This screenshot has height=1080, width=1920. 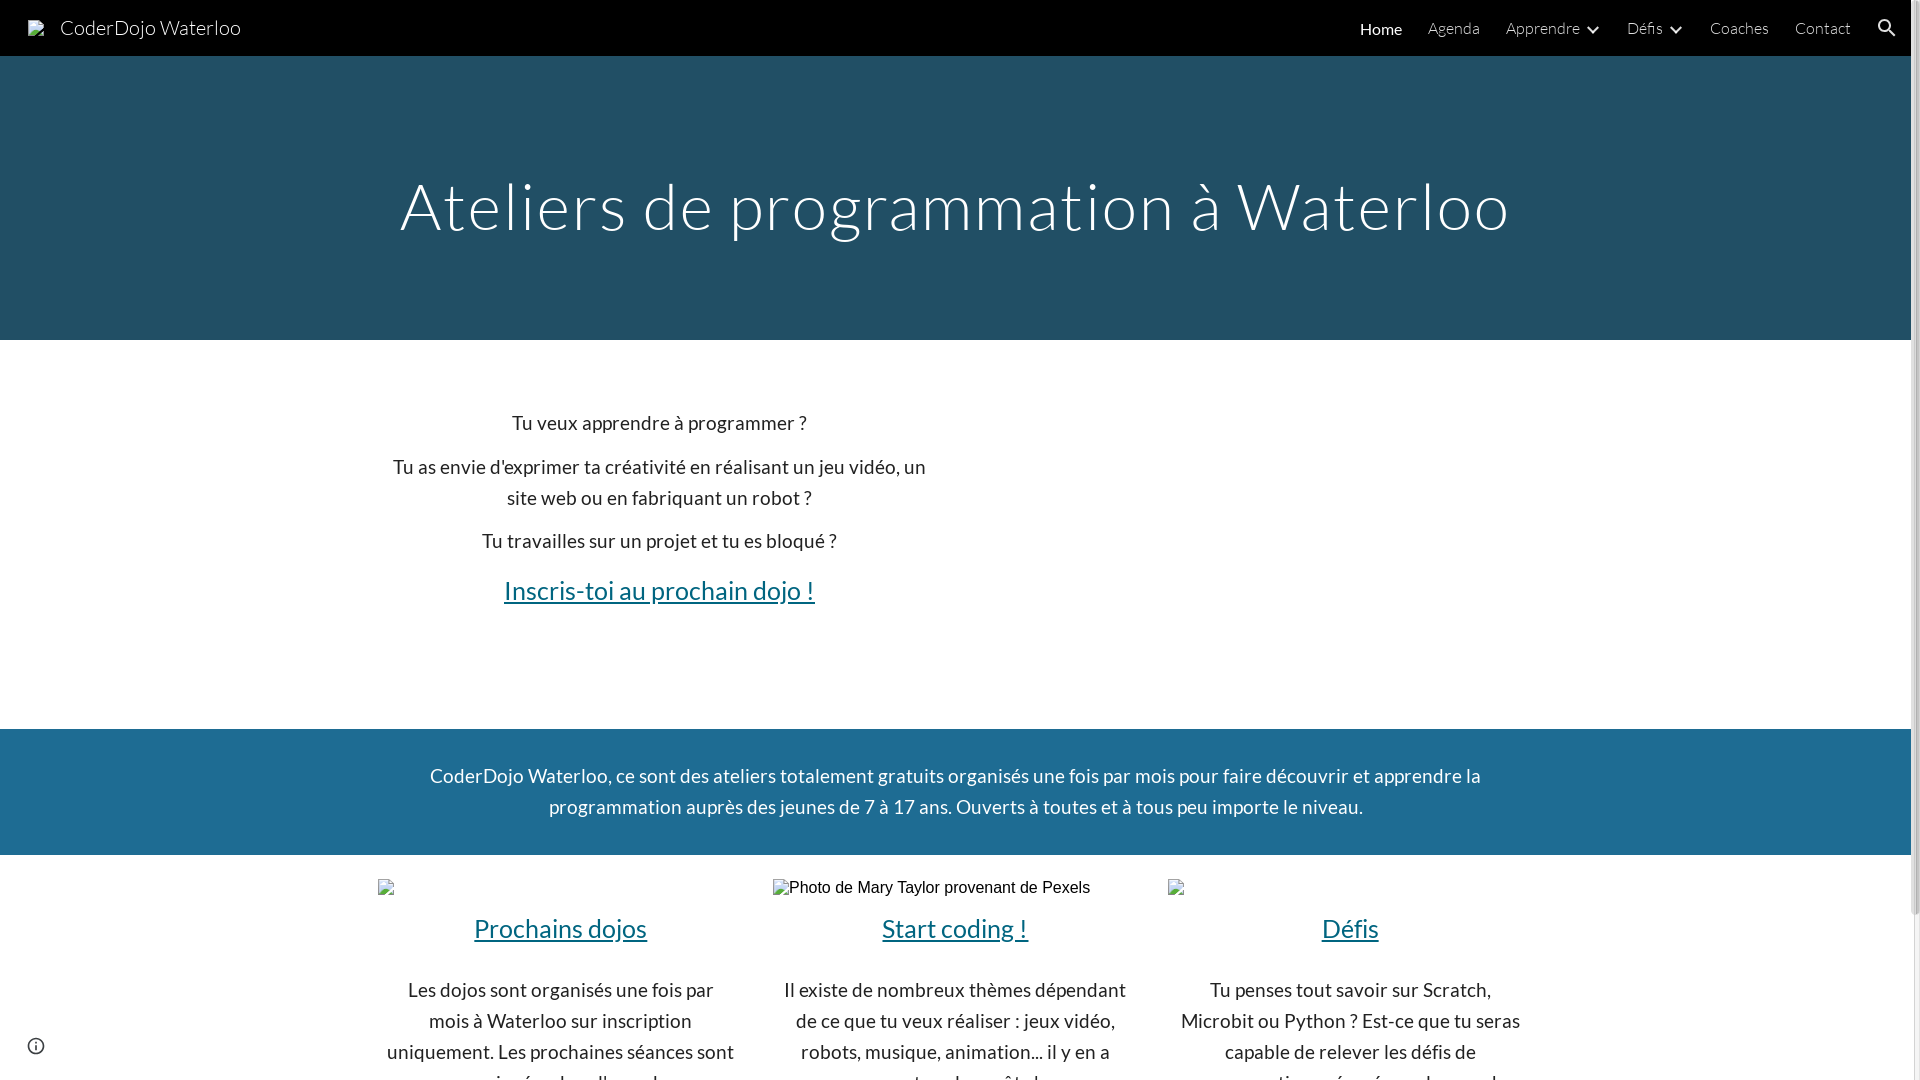 I want to click on CoderDojo Waterloo, so click(x=134, y=26).